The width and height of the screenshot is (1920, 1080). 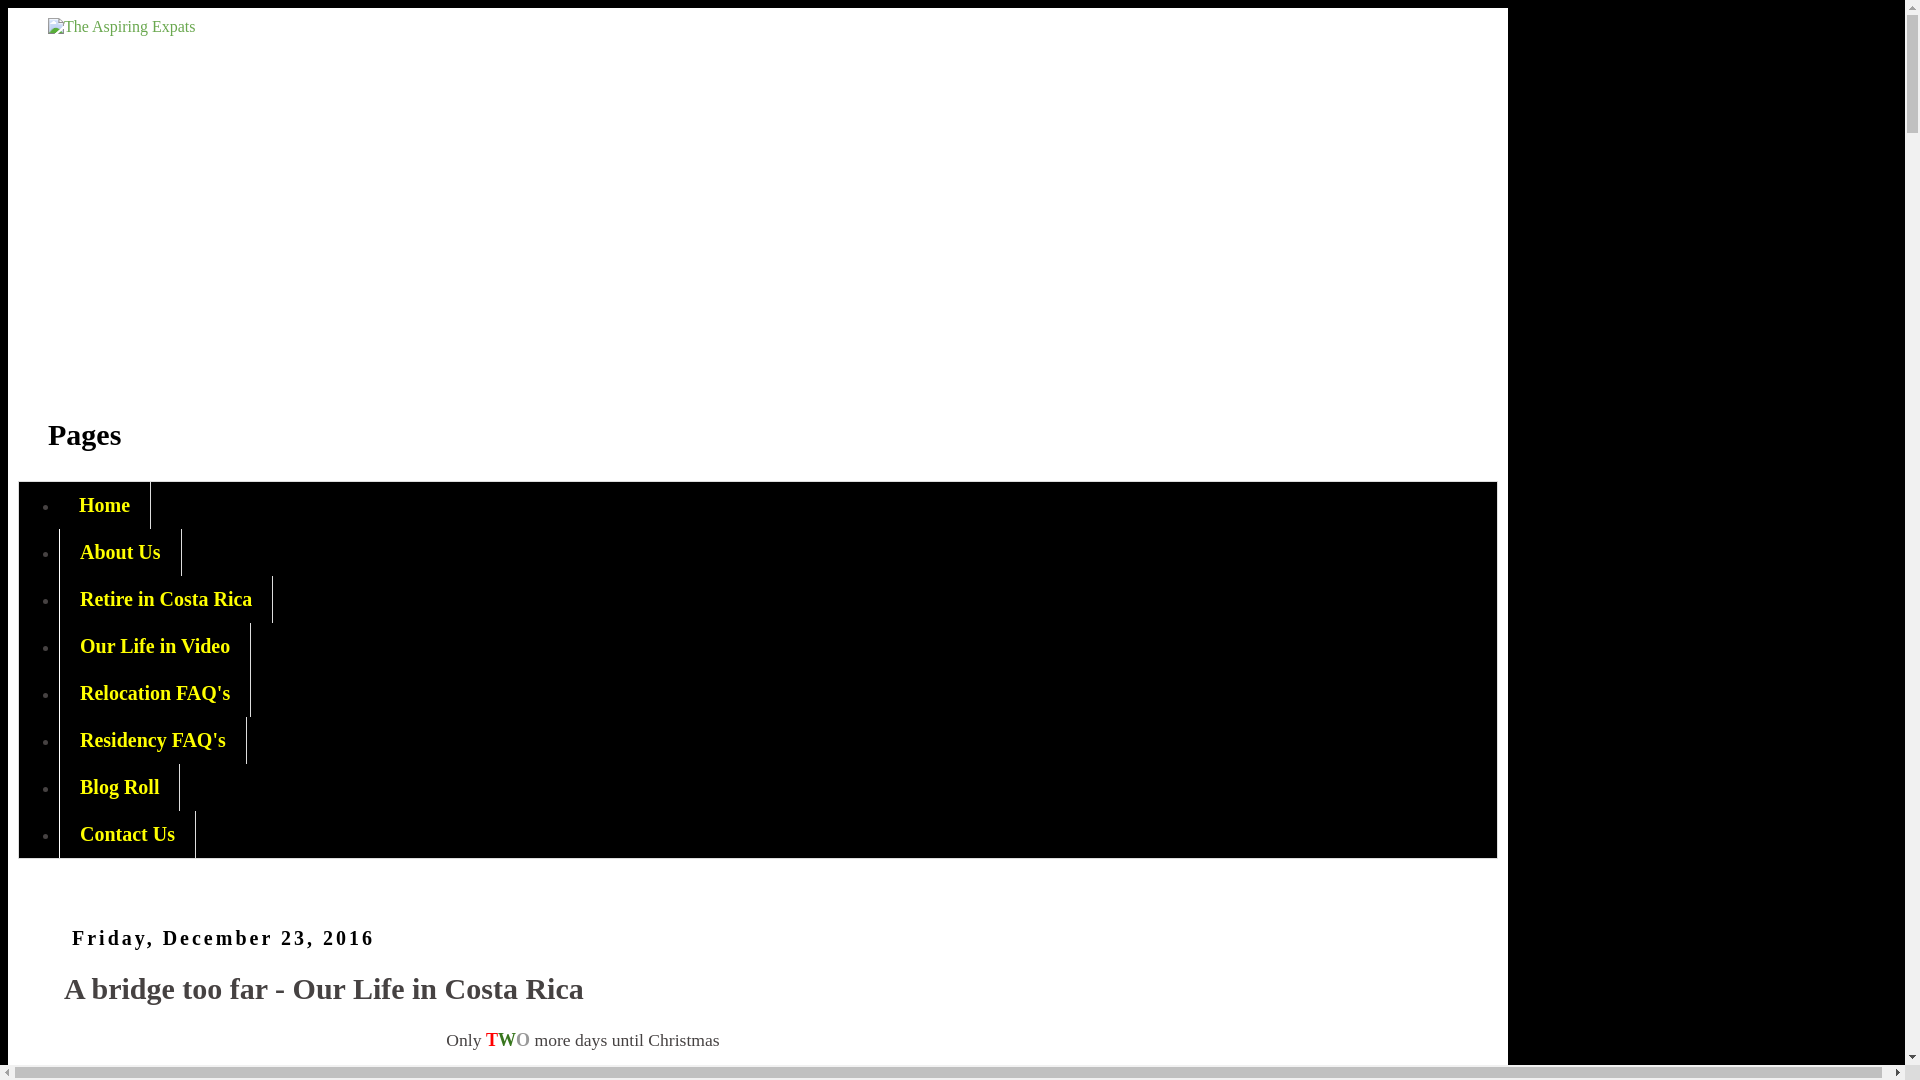 I want to click on Home, so click(x=105, y=505).